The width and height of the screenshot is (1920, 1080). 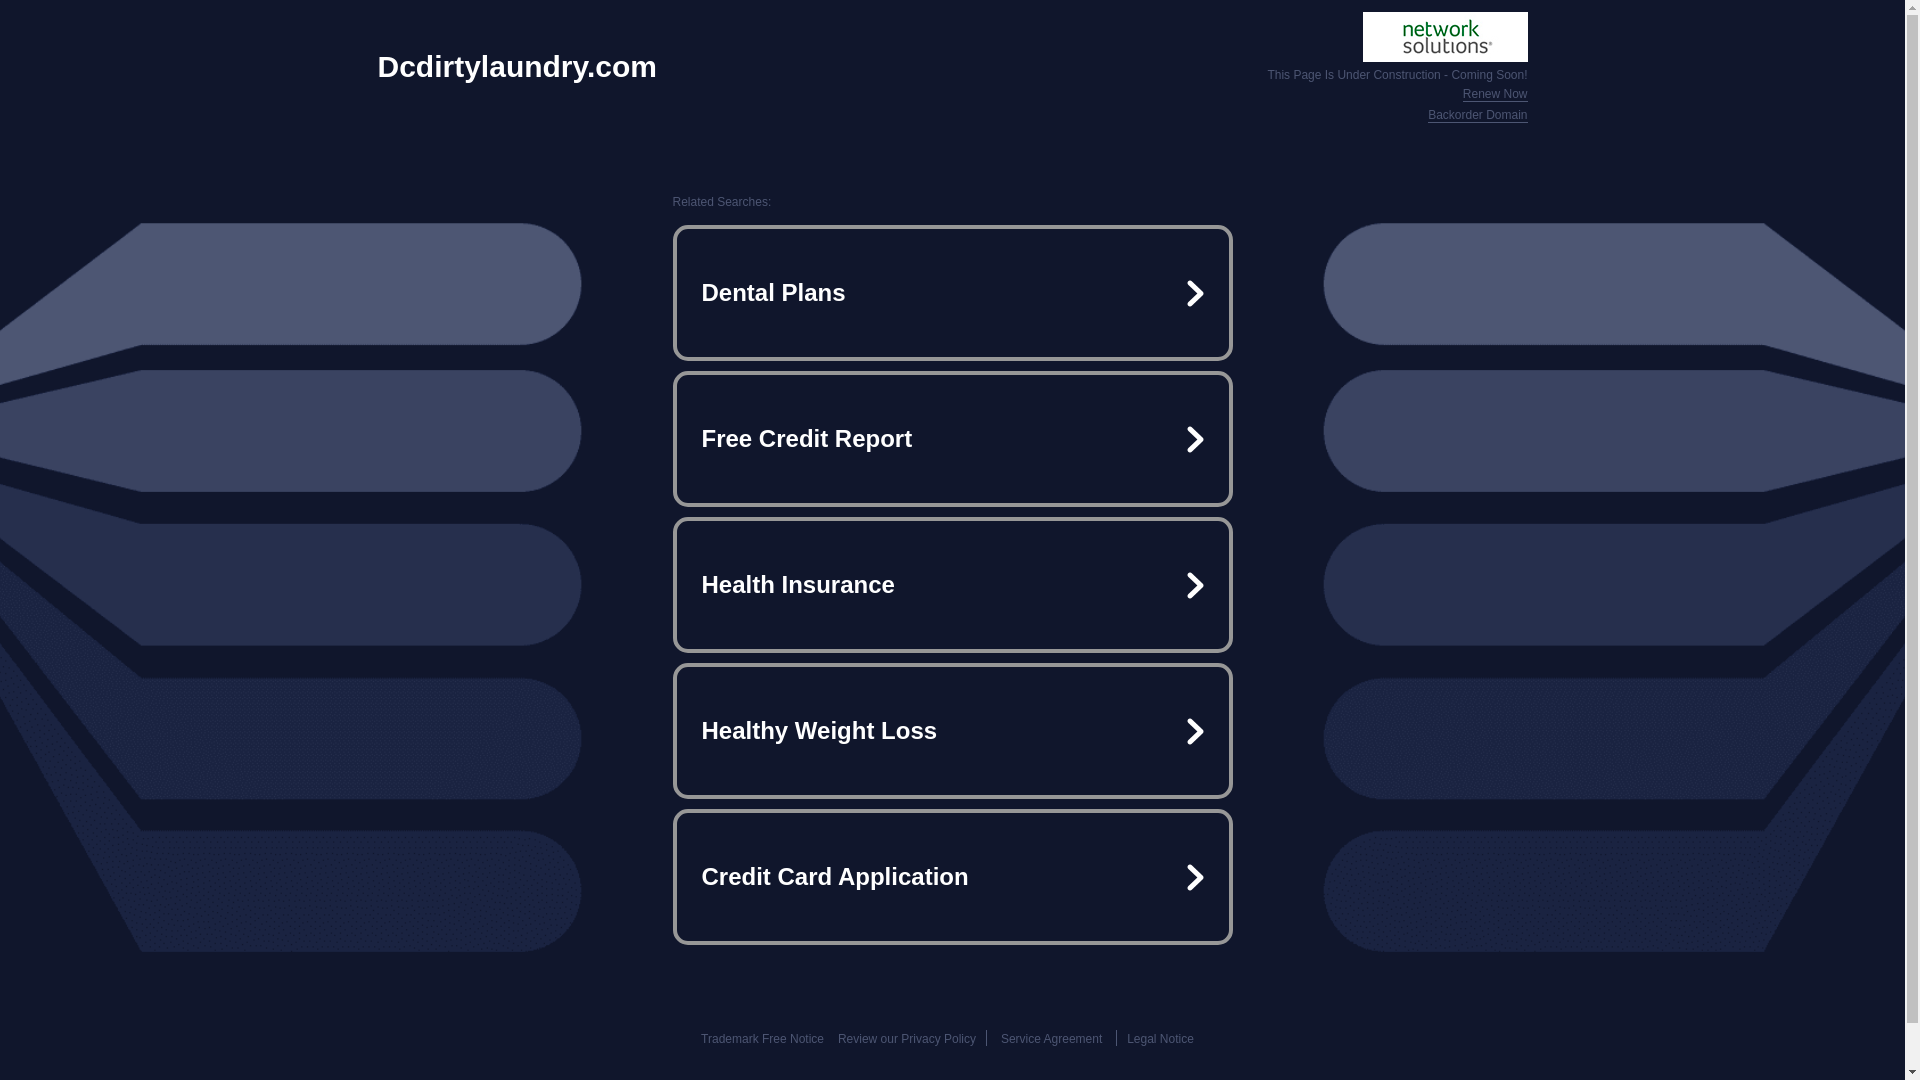 What do you see at coordinates (952, 876) in the screenshot?
I see `Credit Card Application` at bounding box center [952, 876].